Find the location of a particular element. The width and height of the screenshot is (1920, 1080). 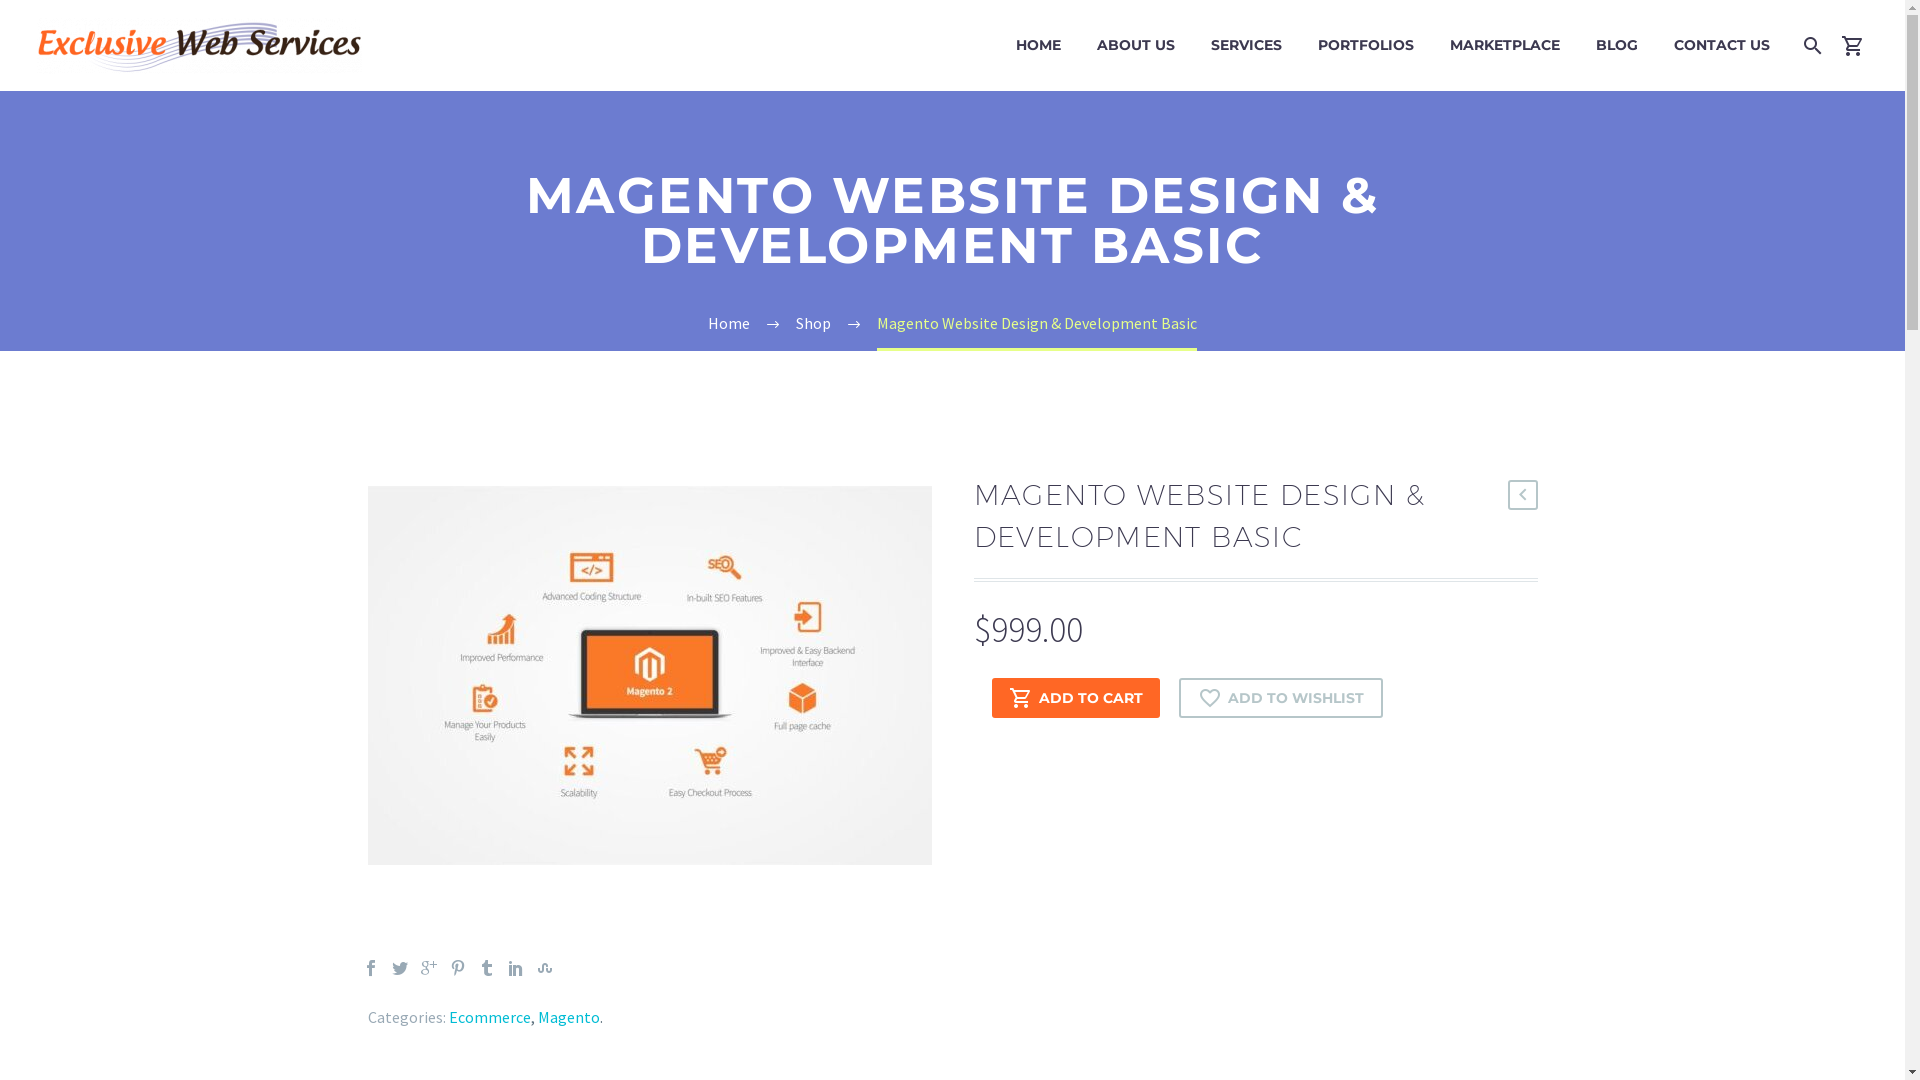

PORTFOLIOS is located at coordinates (1366, 46).